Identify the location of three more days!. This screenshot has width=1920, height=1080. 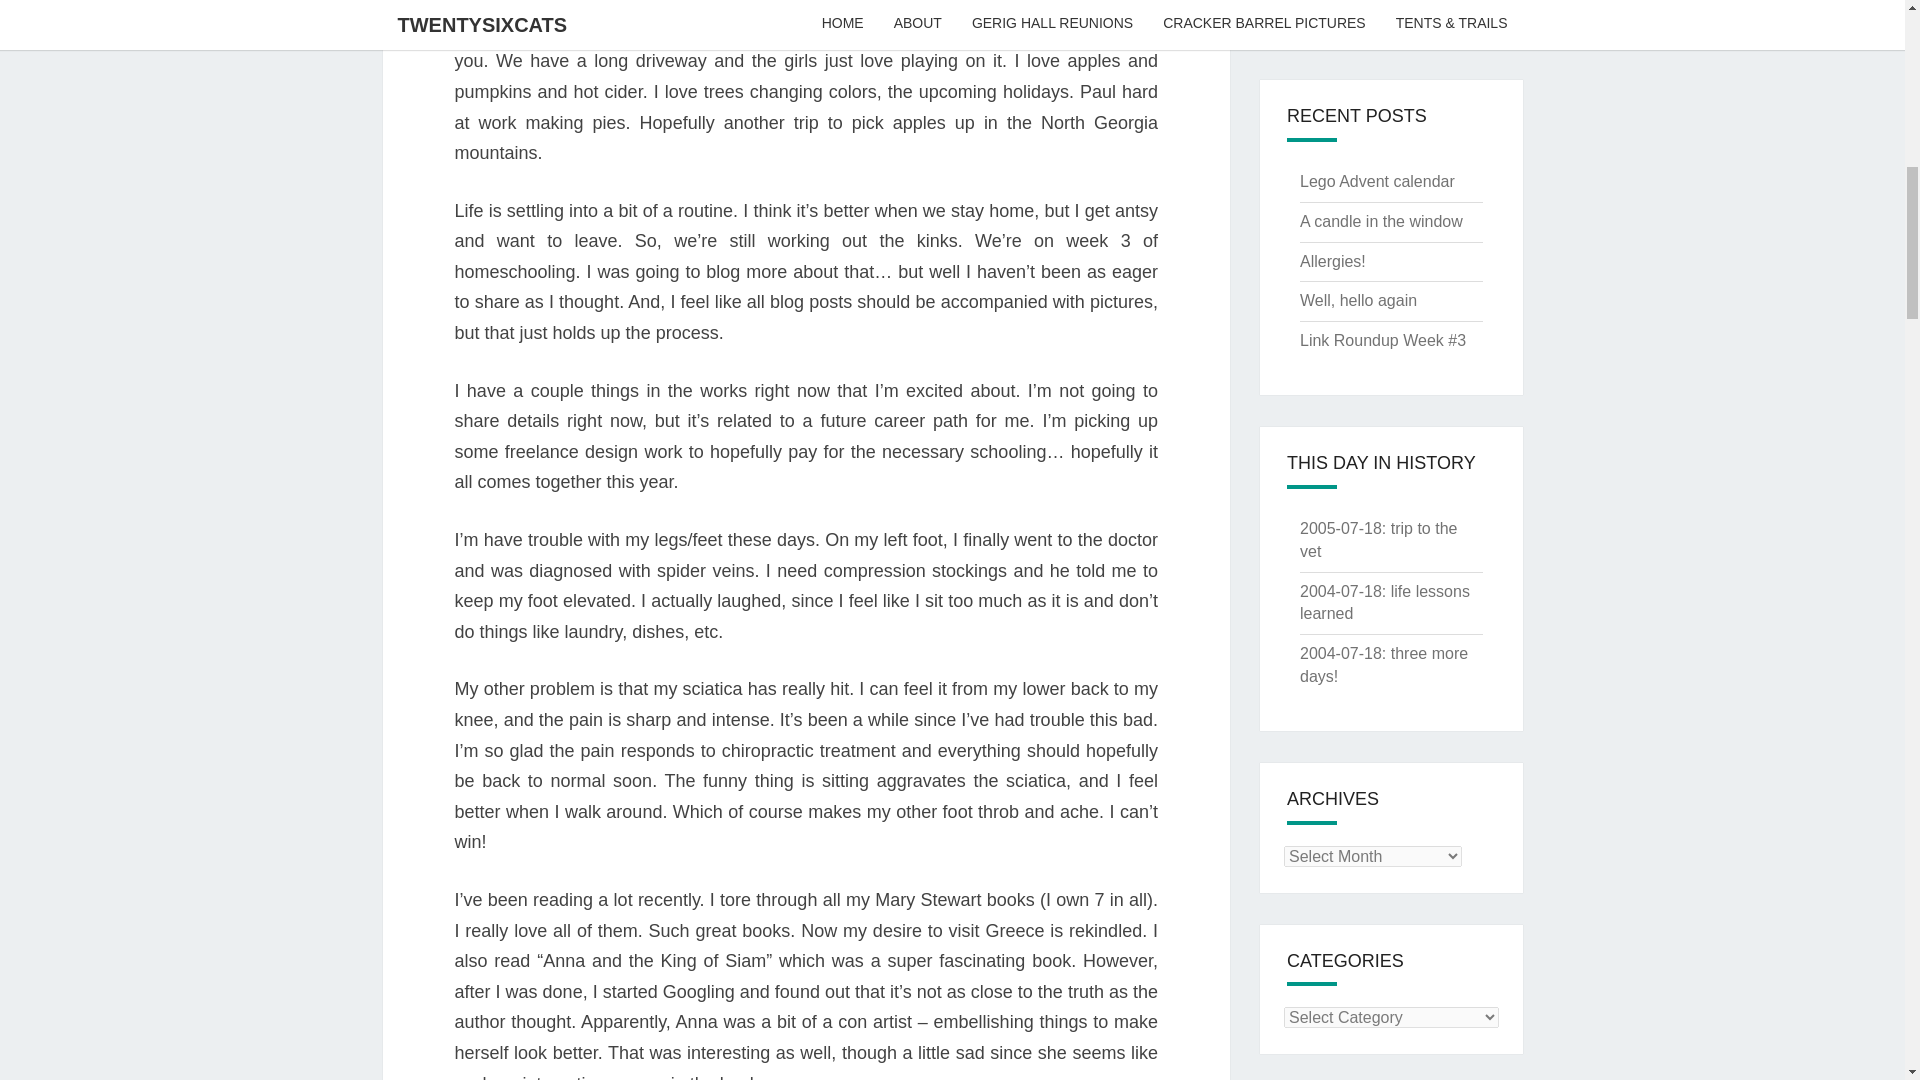
(1384, 664).